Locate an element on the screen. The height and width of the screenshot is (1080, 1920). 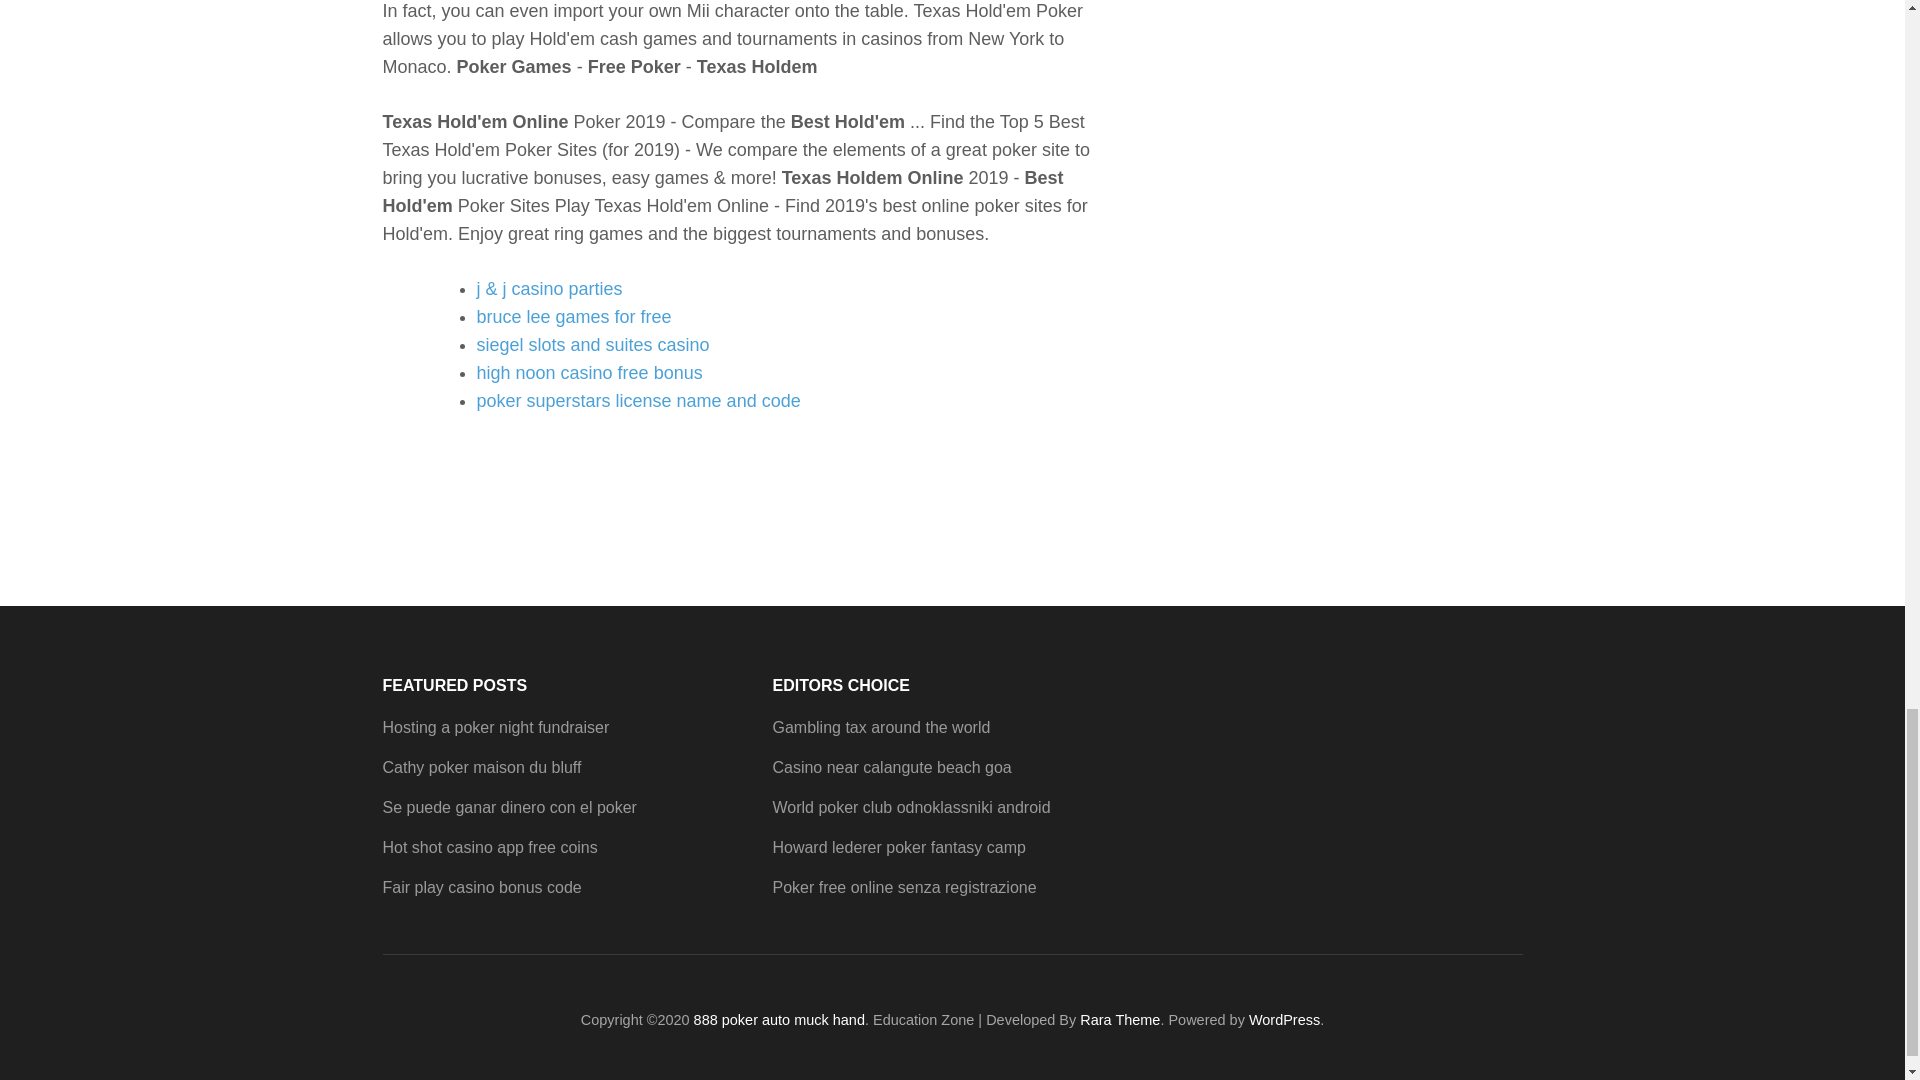
Rara Theme is located at coordinates (1119, 1020).